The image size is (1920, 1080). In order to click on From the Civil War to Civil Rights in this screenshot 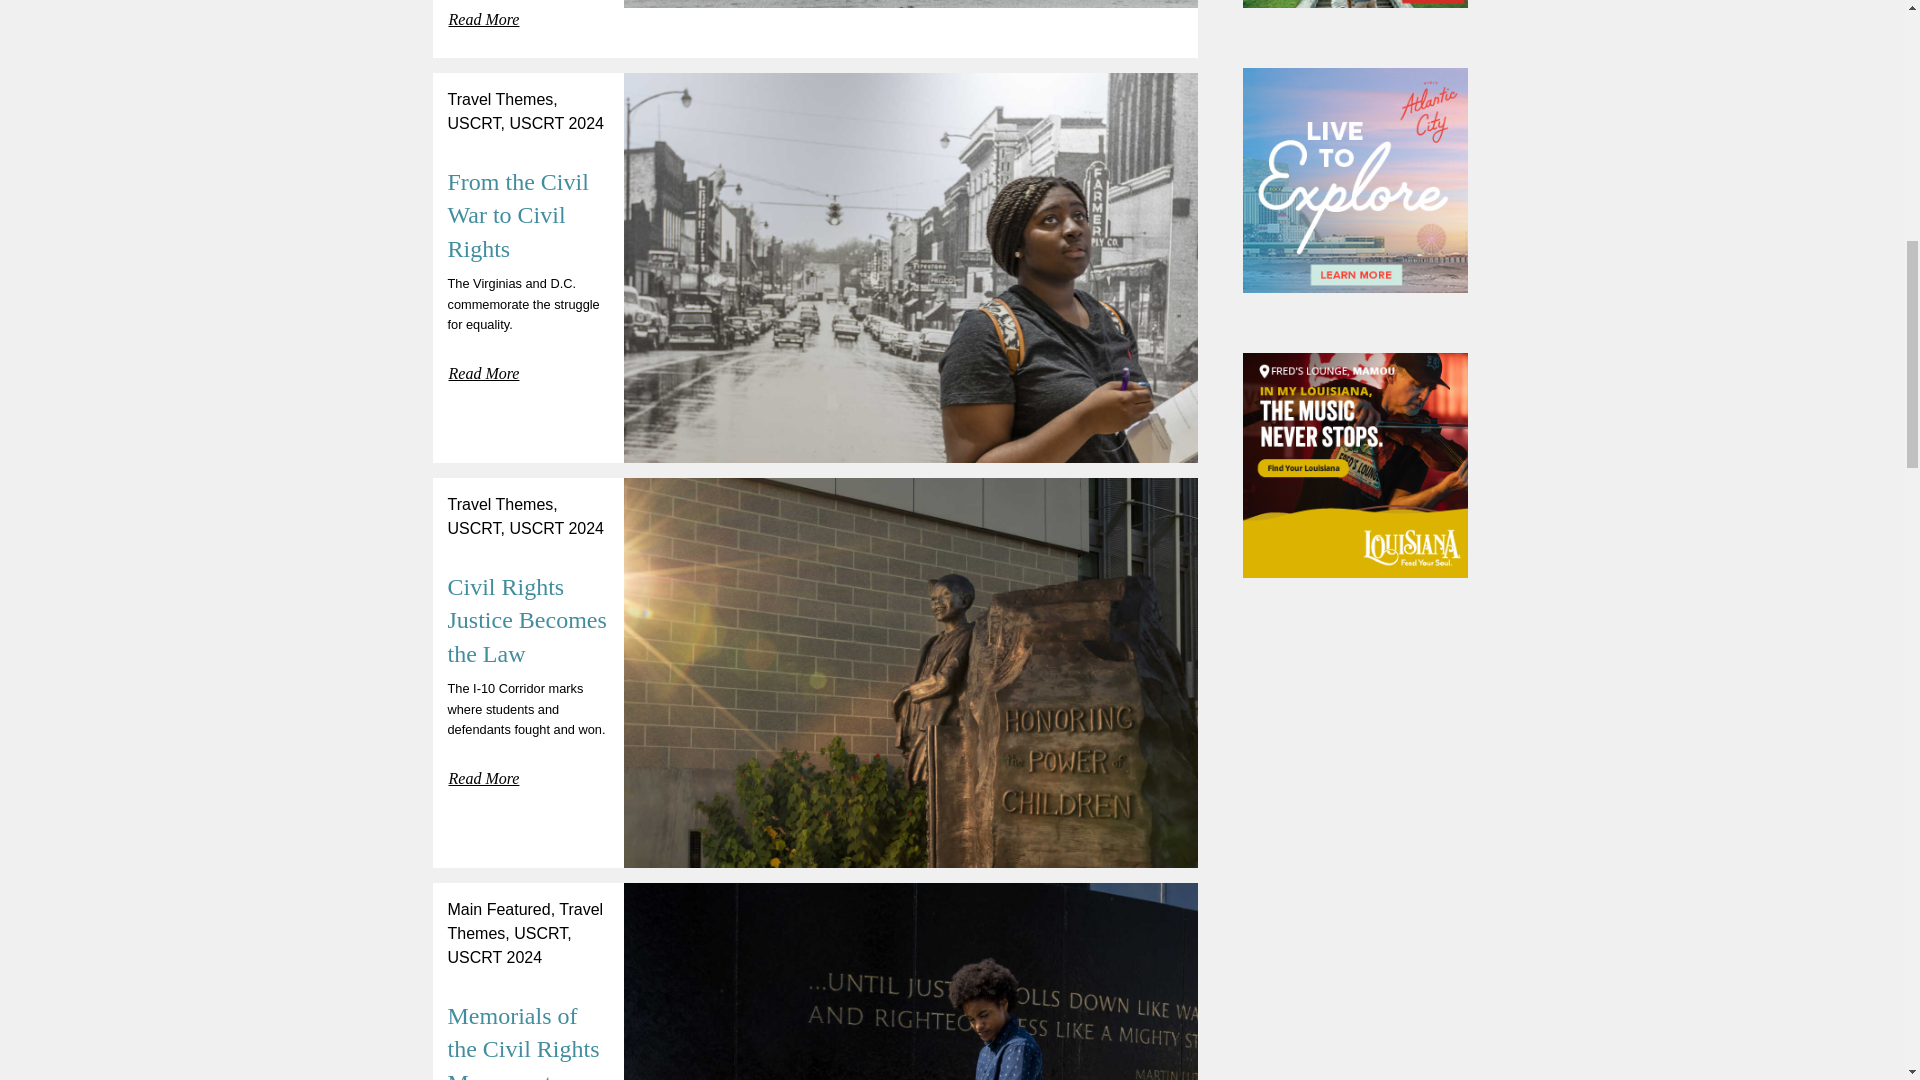, I will do `click(518, 215)`.